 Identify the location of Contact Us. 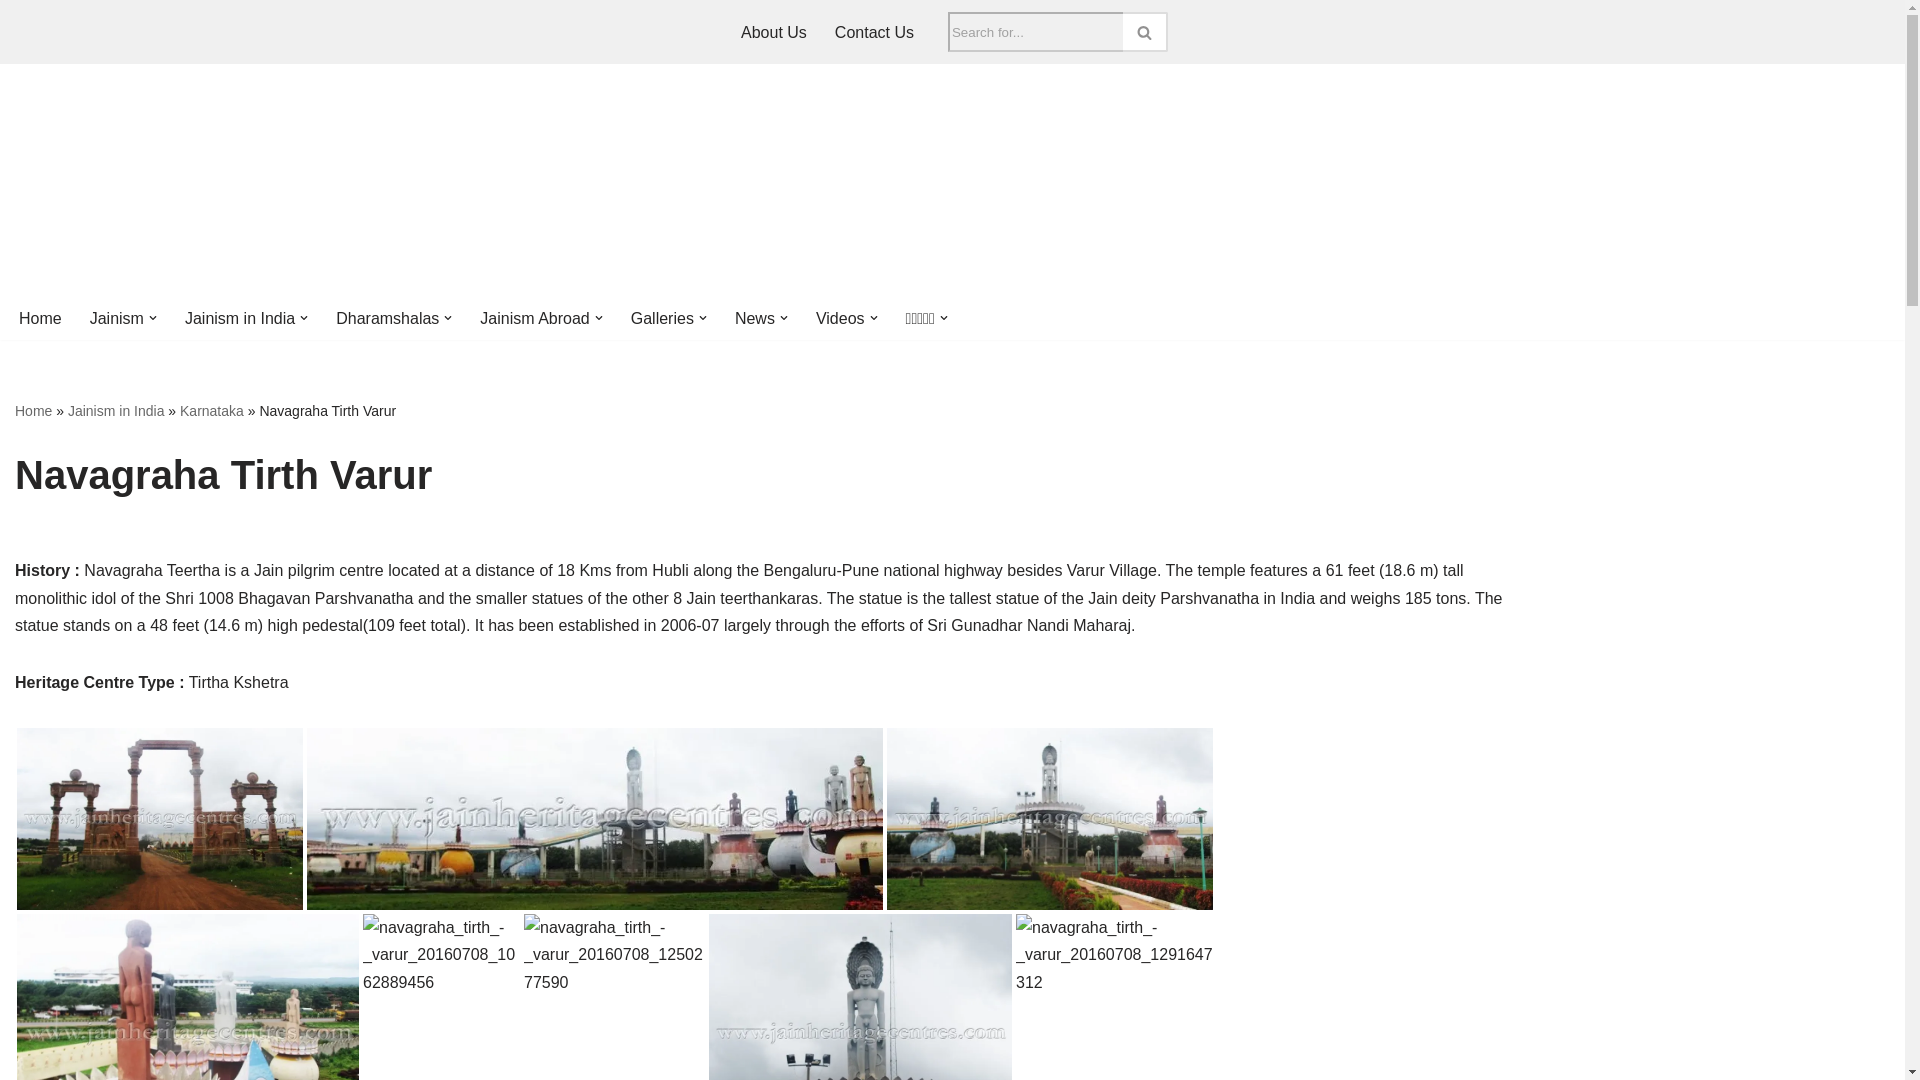
(874, 32).